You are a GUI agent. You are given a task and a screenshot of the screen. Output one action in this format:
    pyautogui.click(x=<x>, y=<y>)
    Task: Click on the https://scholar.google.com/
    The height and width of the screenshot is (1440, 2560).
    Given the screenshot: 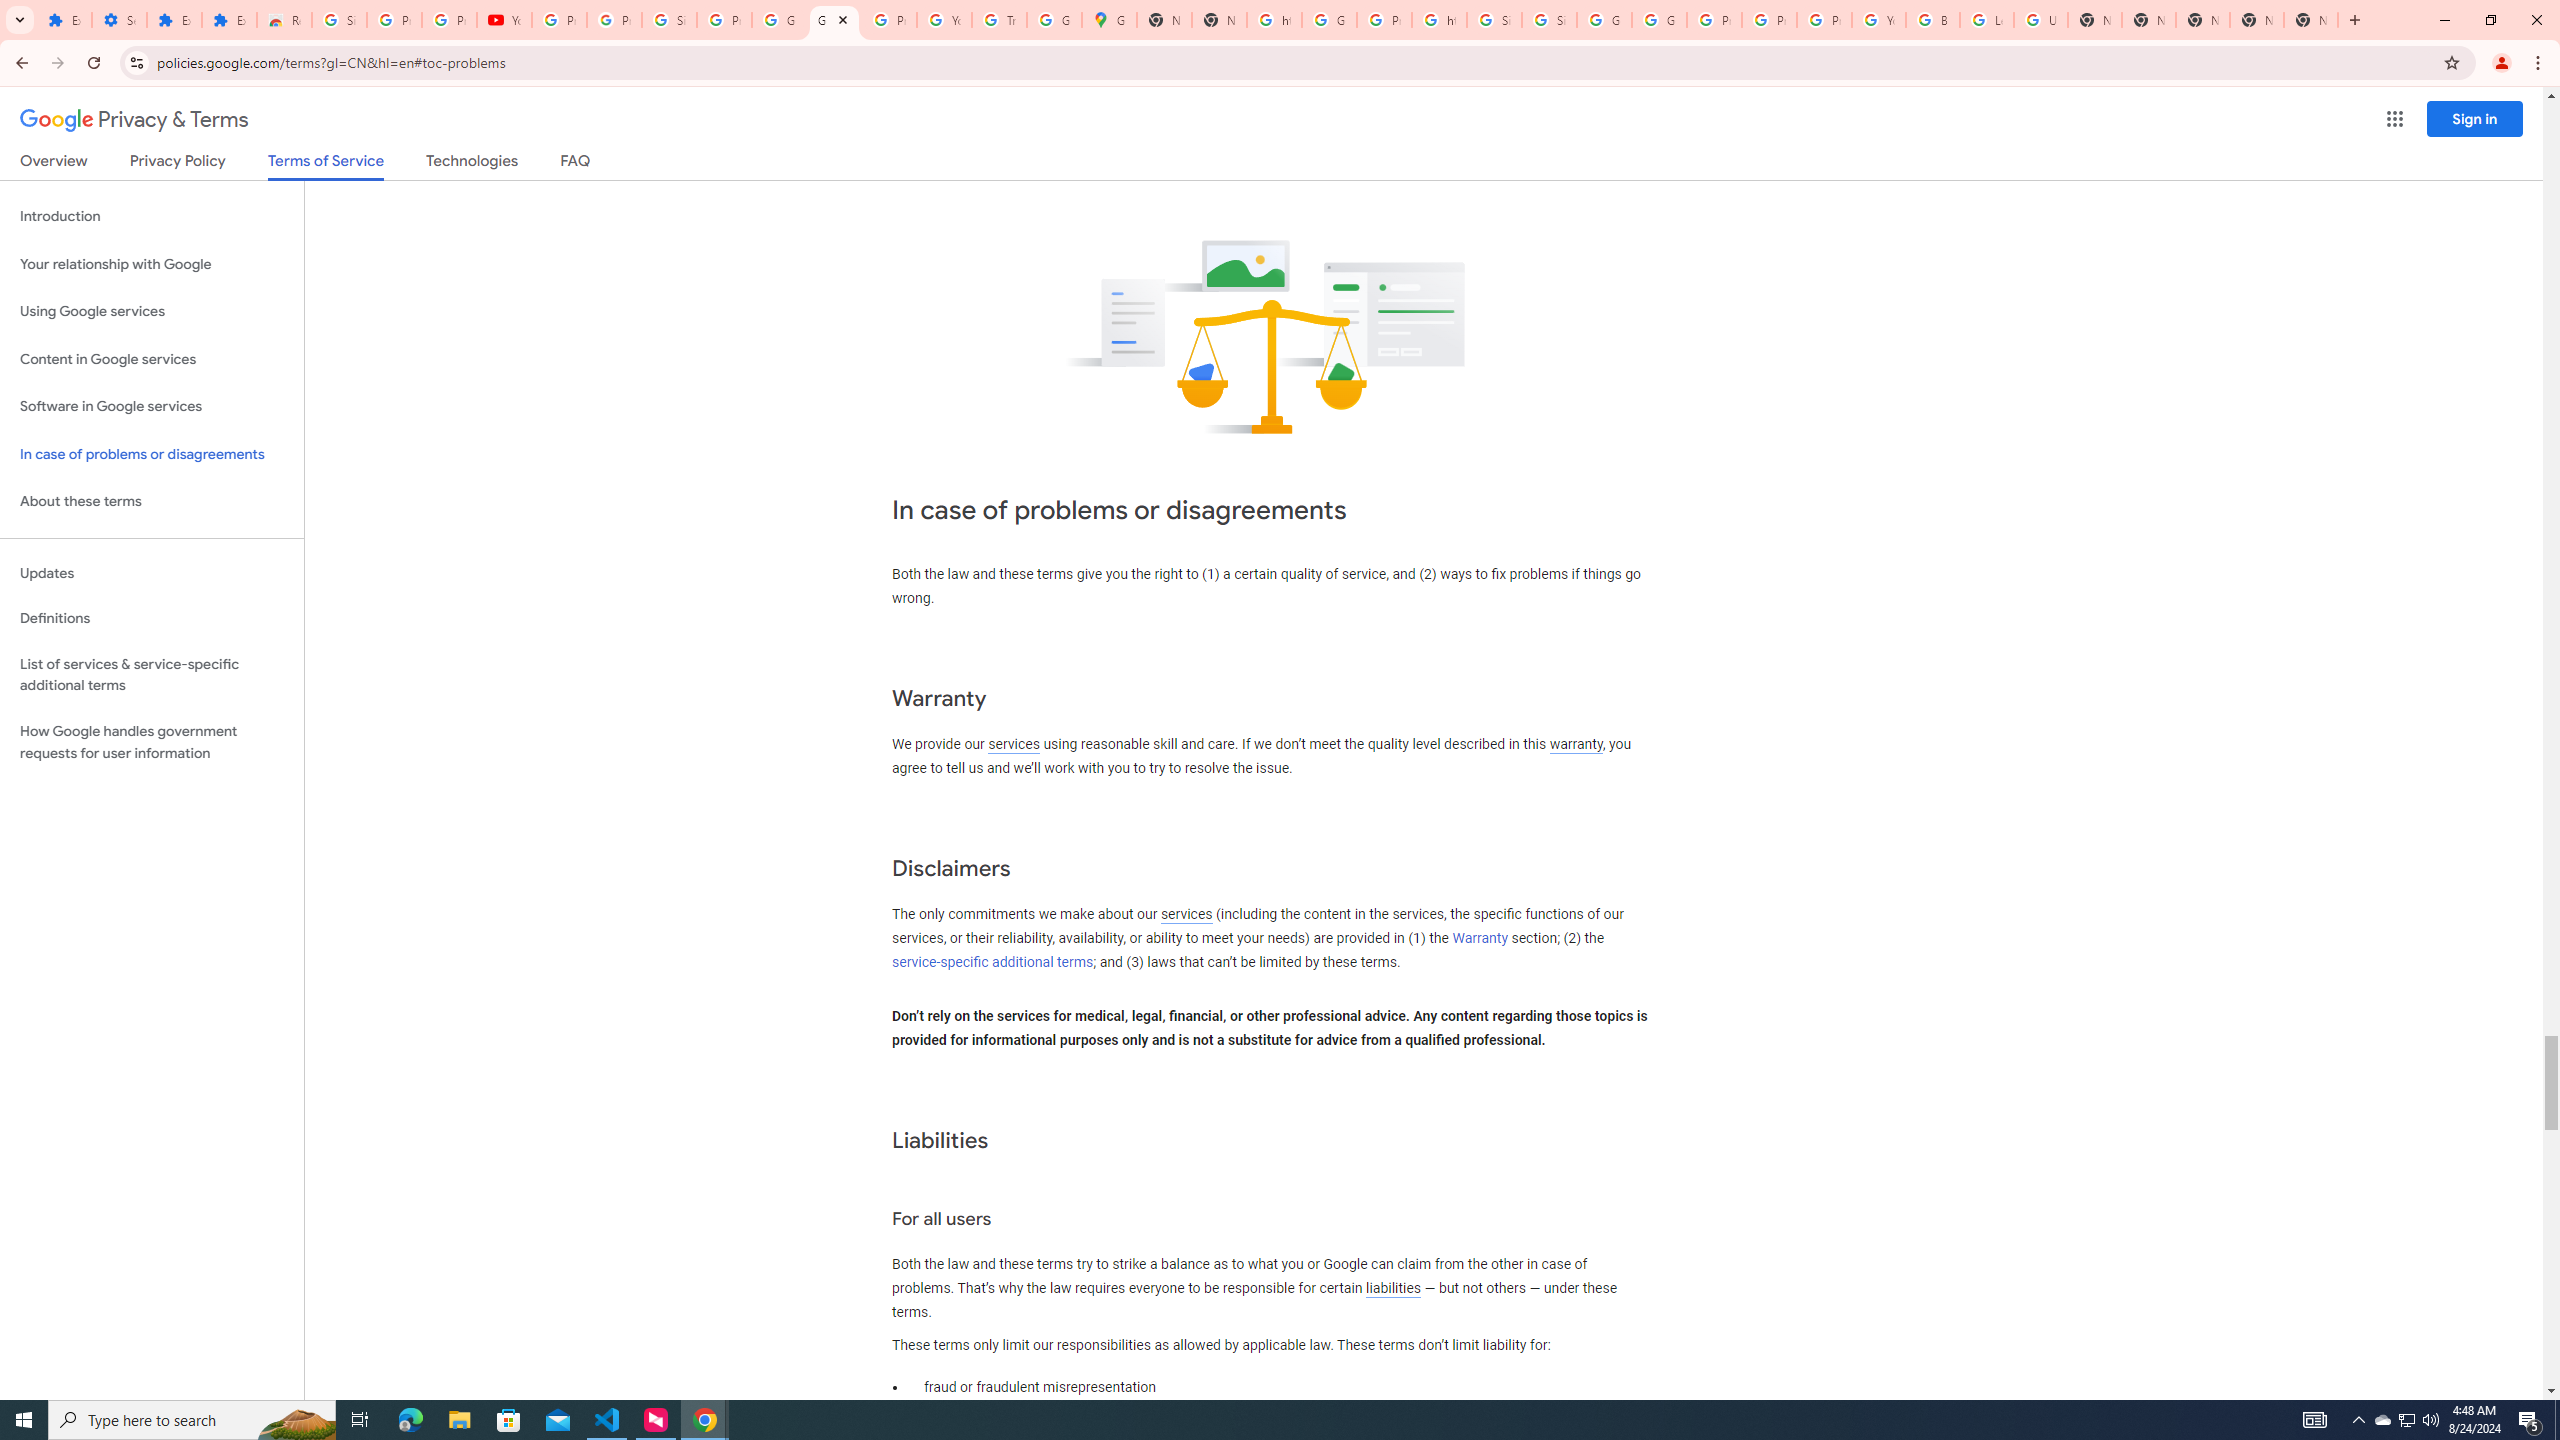 What is the action you would take?
    pyautogui.click(x=1440, y=20)
    